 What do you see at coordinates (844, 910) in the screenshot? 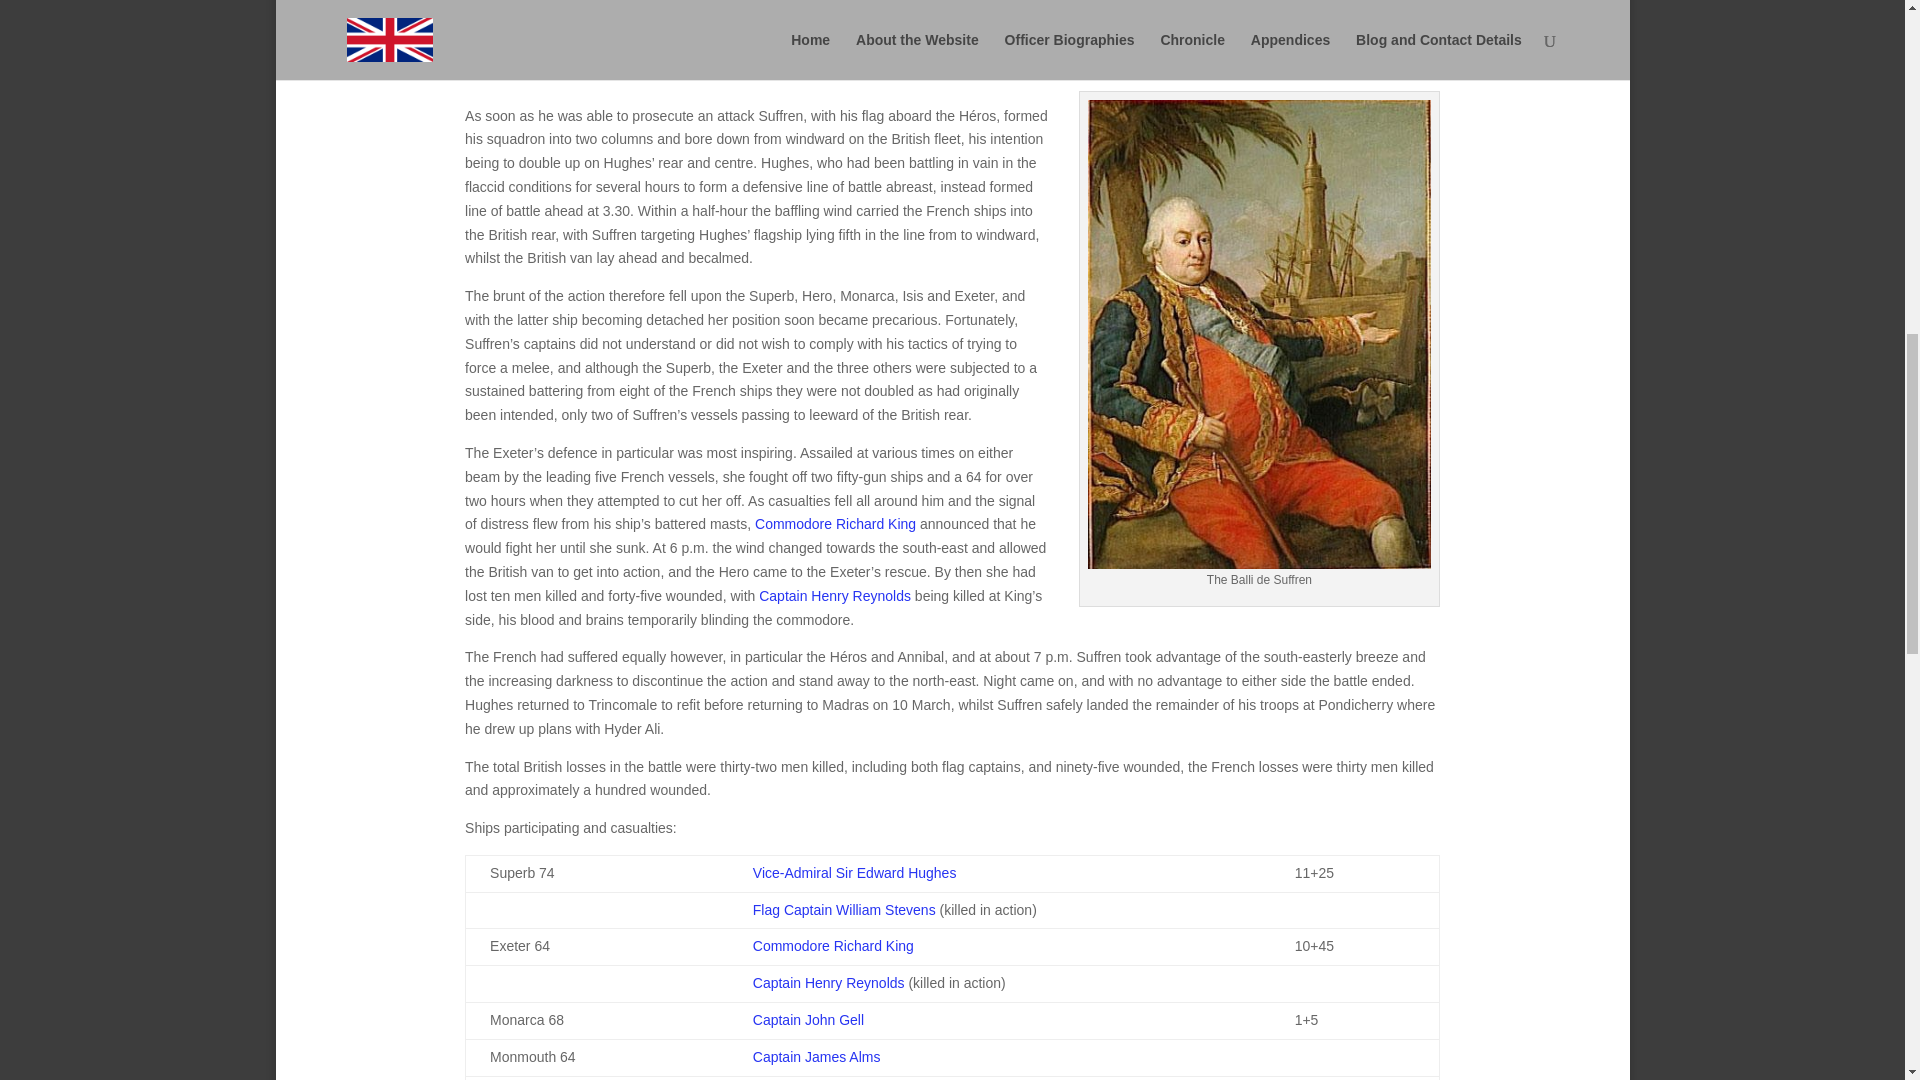
I see `Flag Captain William Stevens` at bounding box center [844, 910].